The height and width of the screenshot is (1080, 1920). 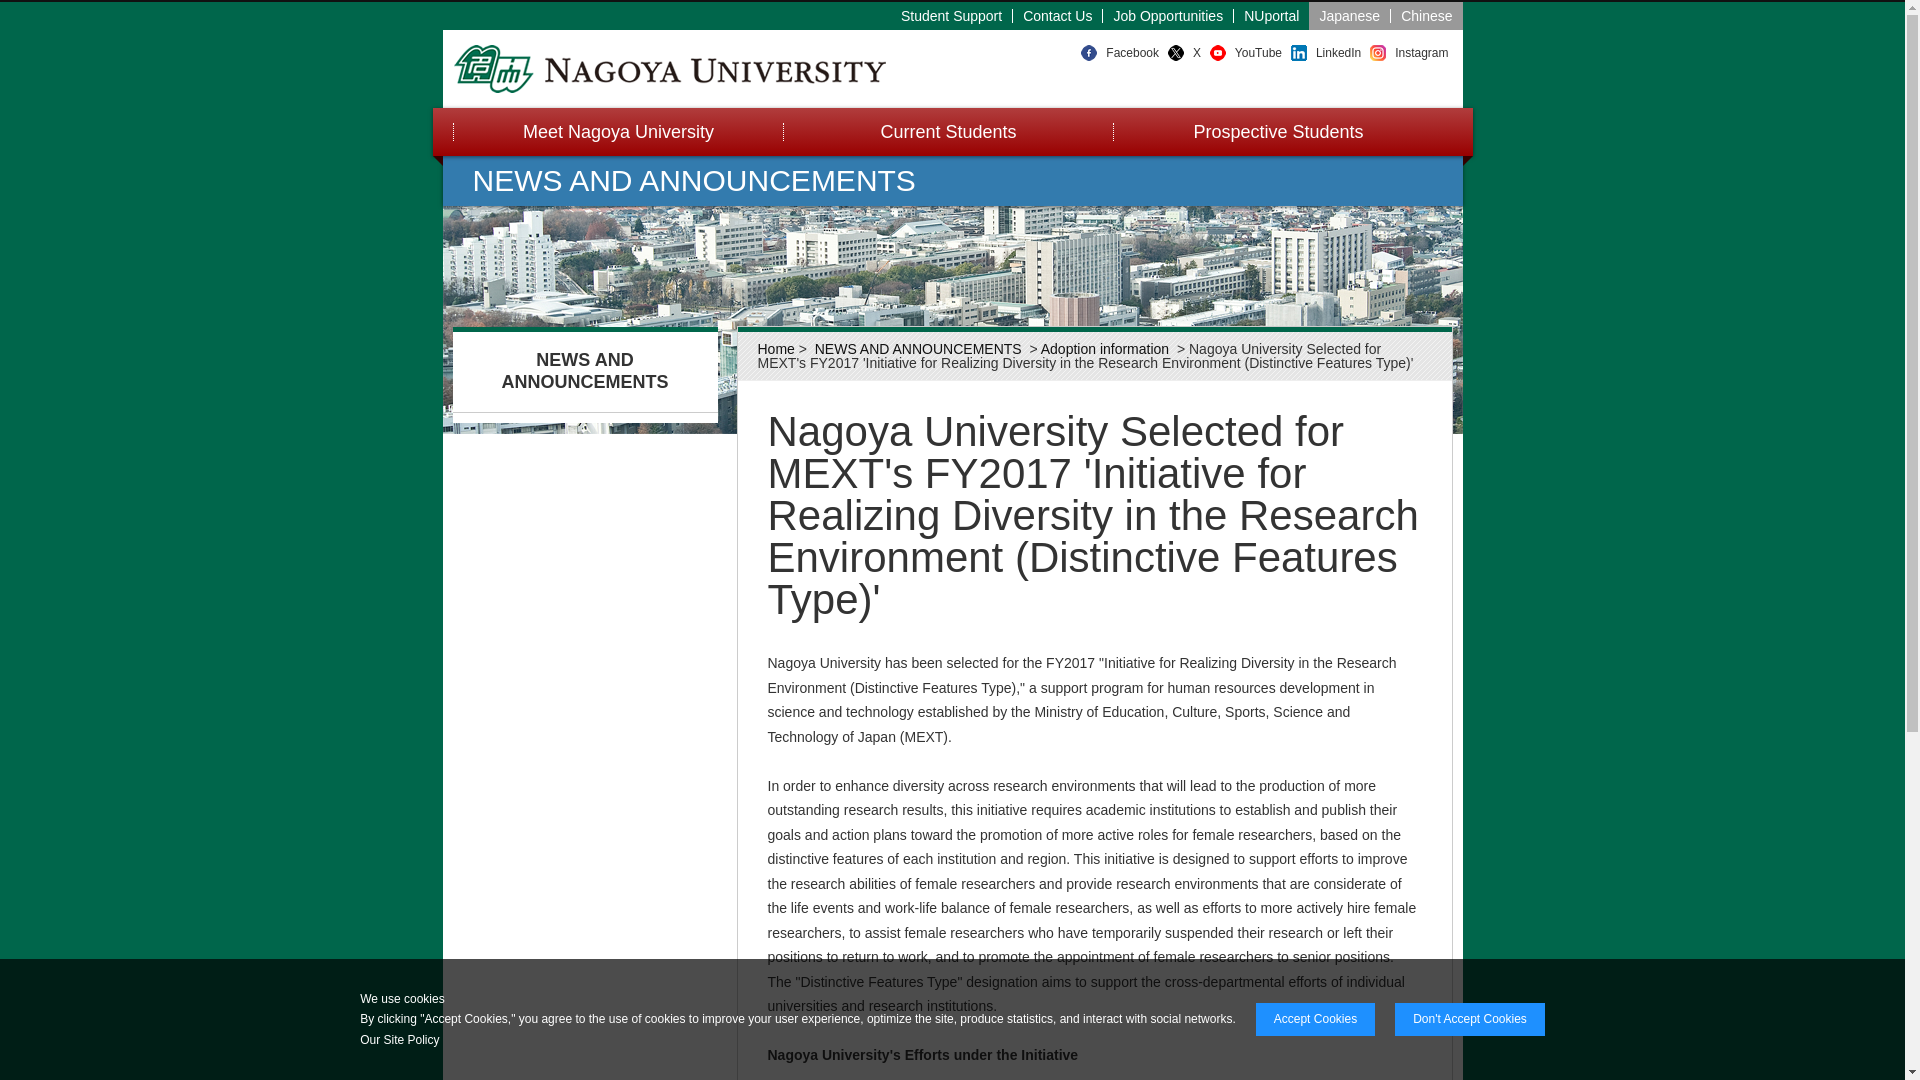 I want to click on Job Opportunities, so click(x=1168, y=15).